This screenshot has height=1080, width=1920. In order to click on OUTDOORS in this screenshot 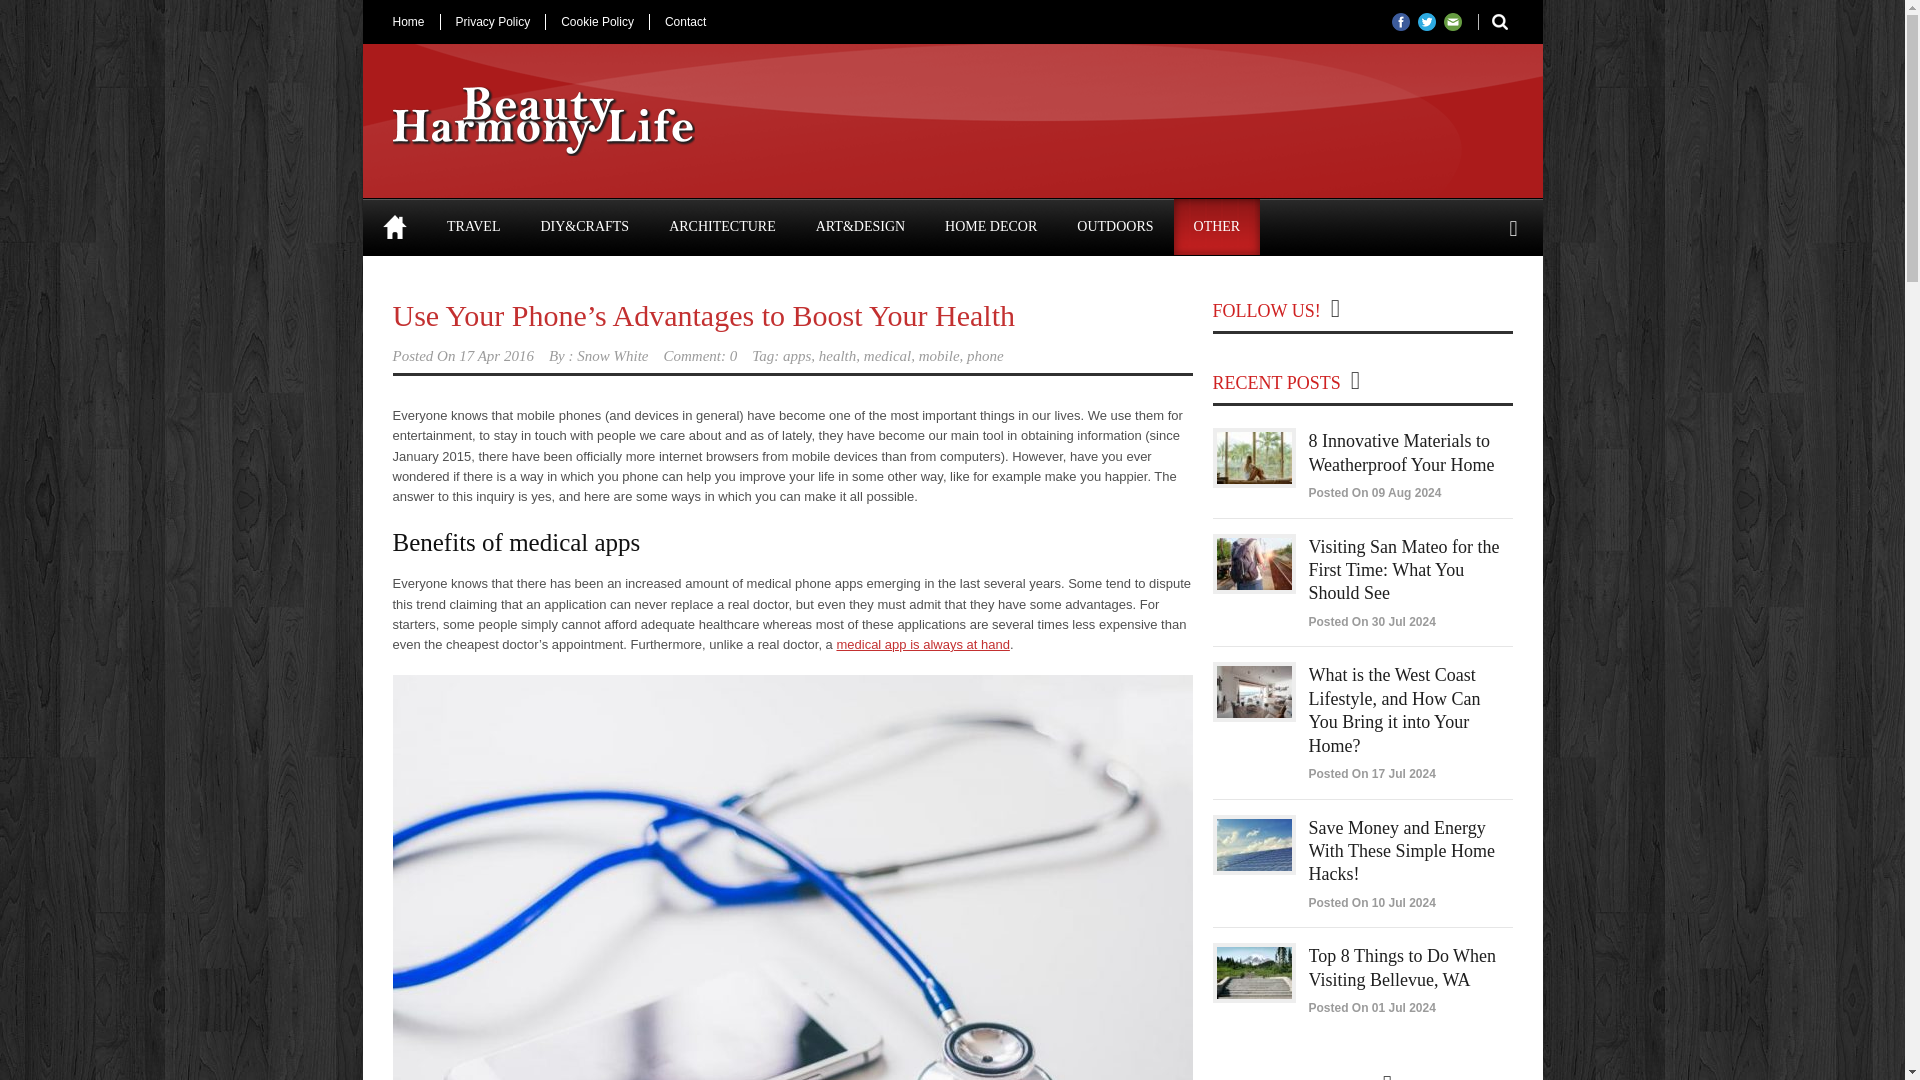, I will do `click(1115, 226)`.